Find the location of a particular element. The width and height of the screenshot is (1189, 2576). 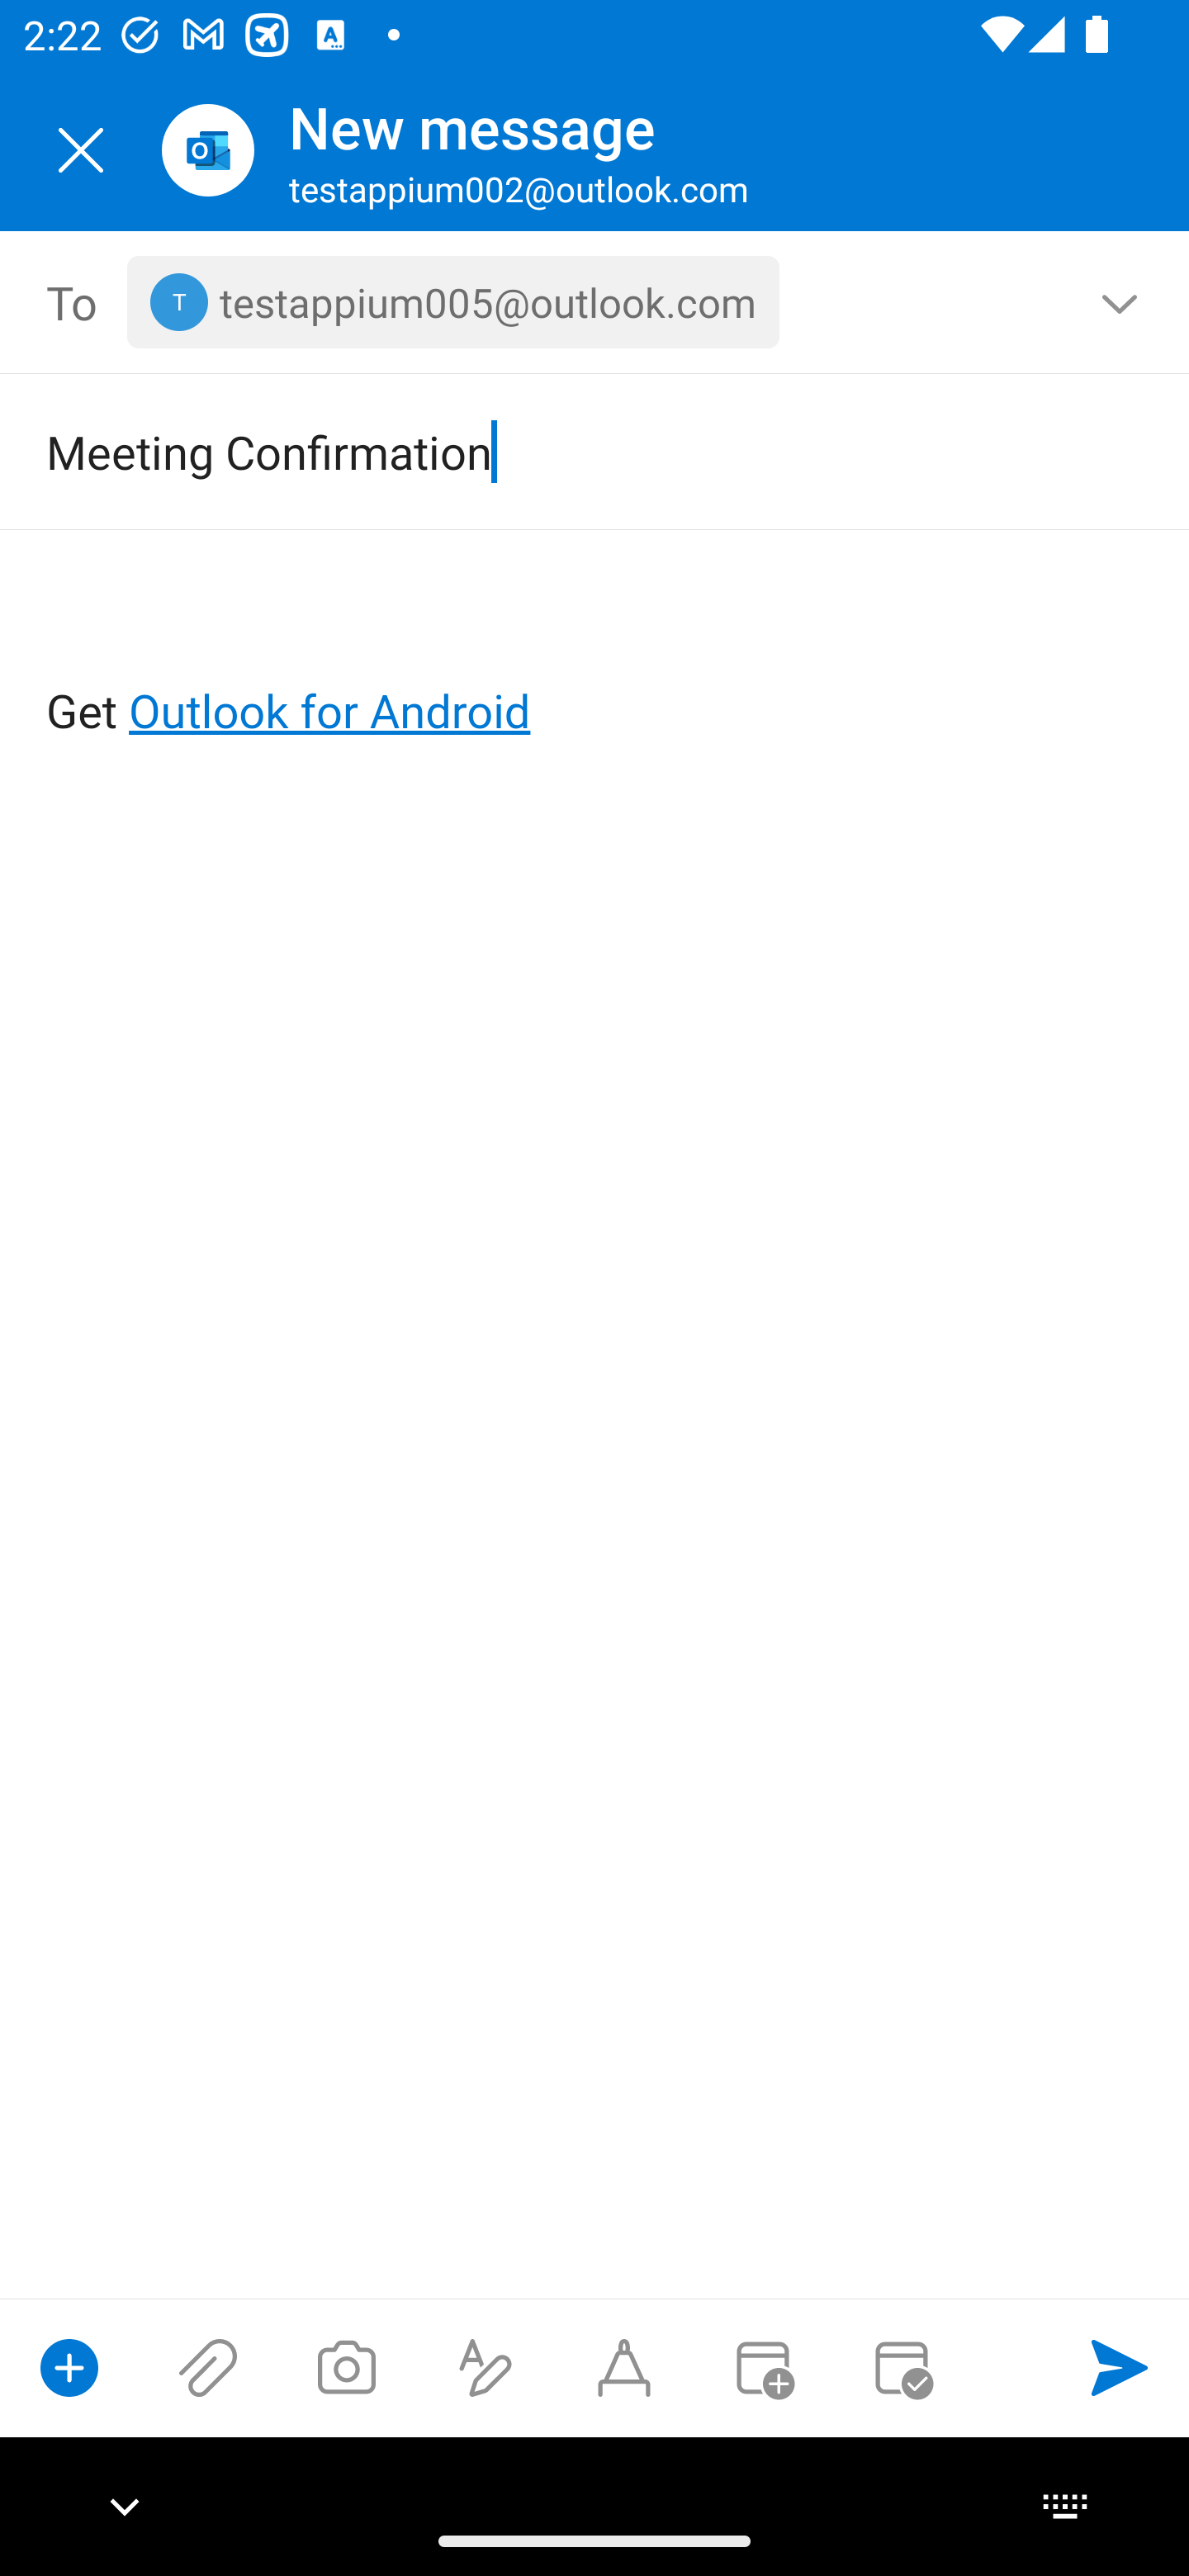

Send is located at coordinates (1120, 2367).